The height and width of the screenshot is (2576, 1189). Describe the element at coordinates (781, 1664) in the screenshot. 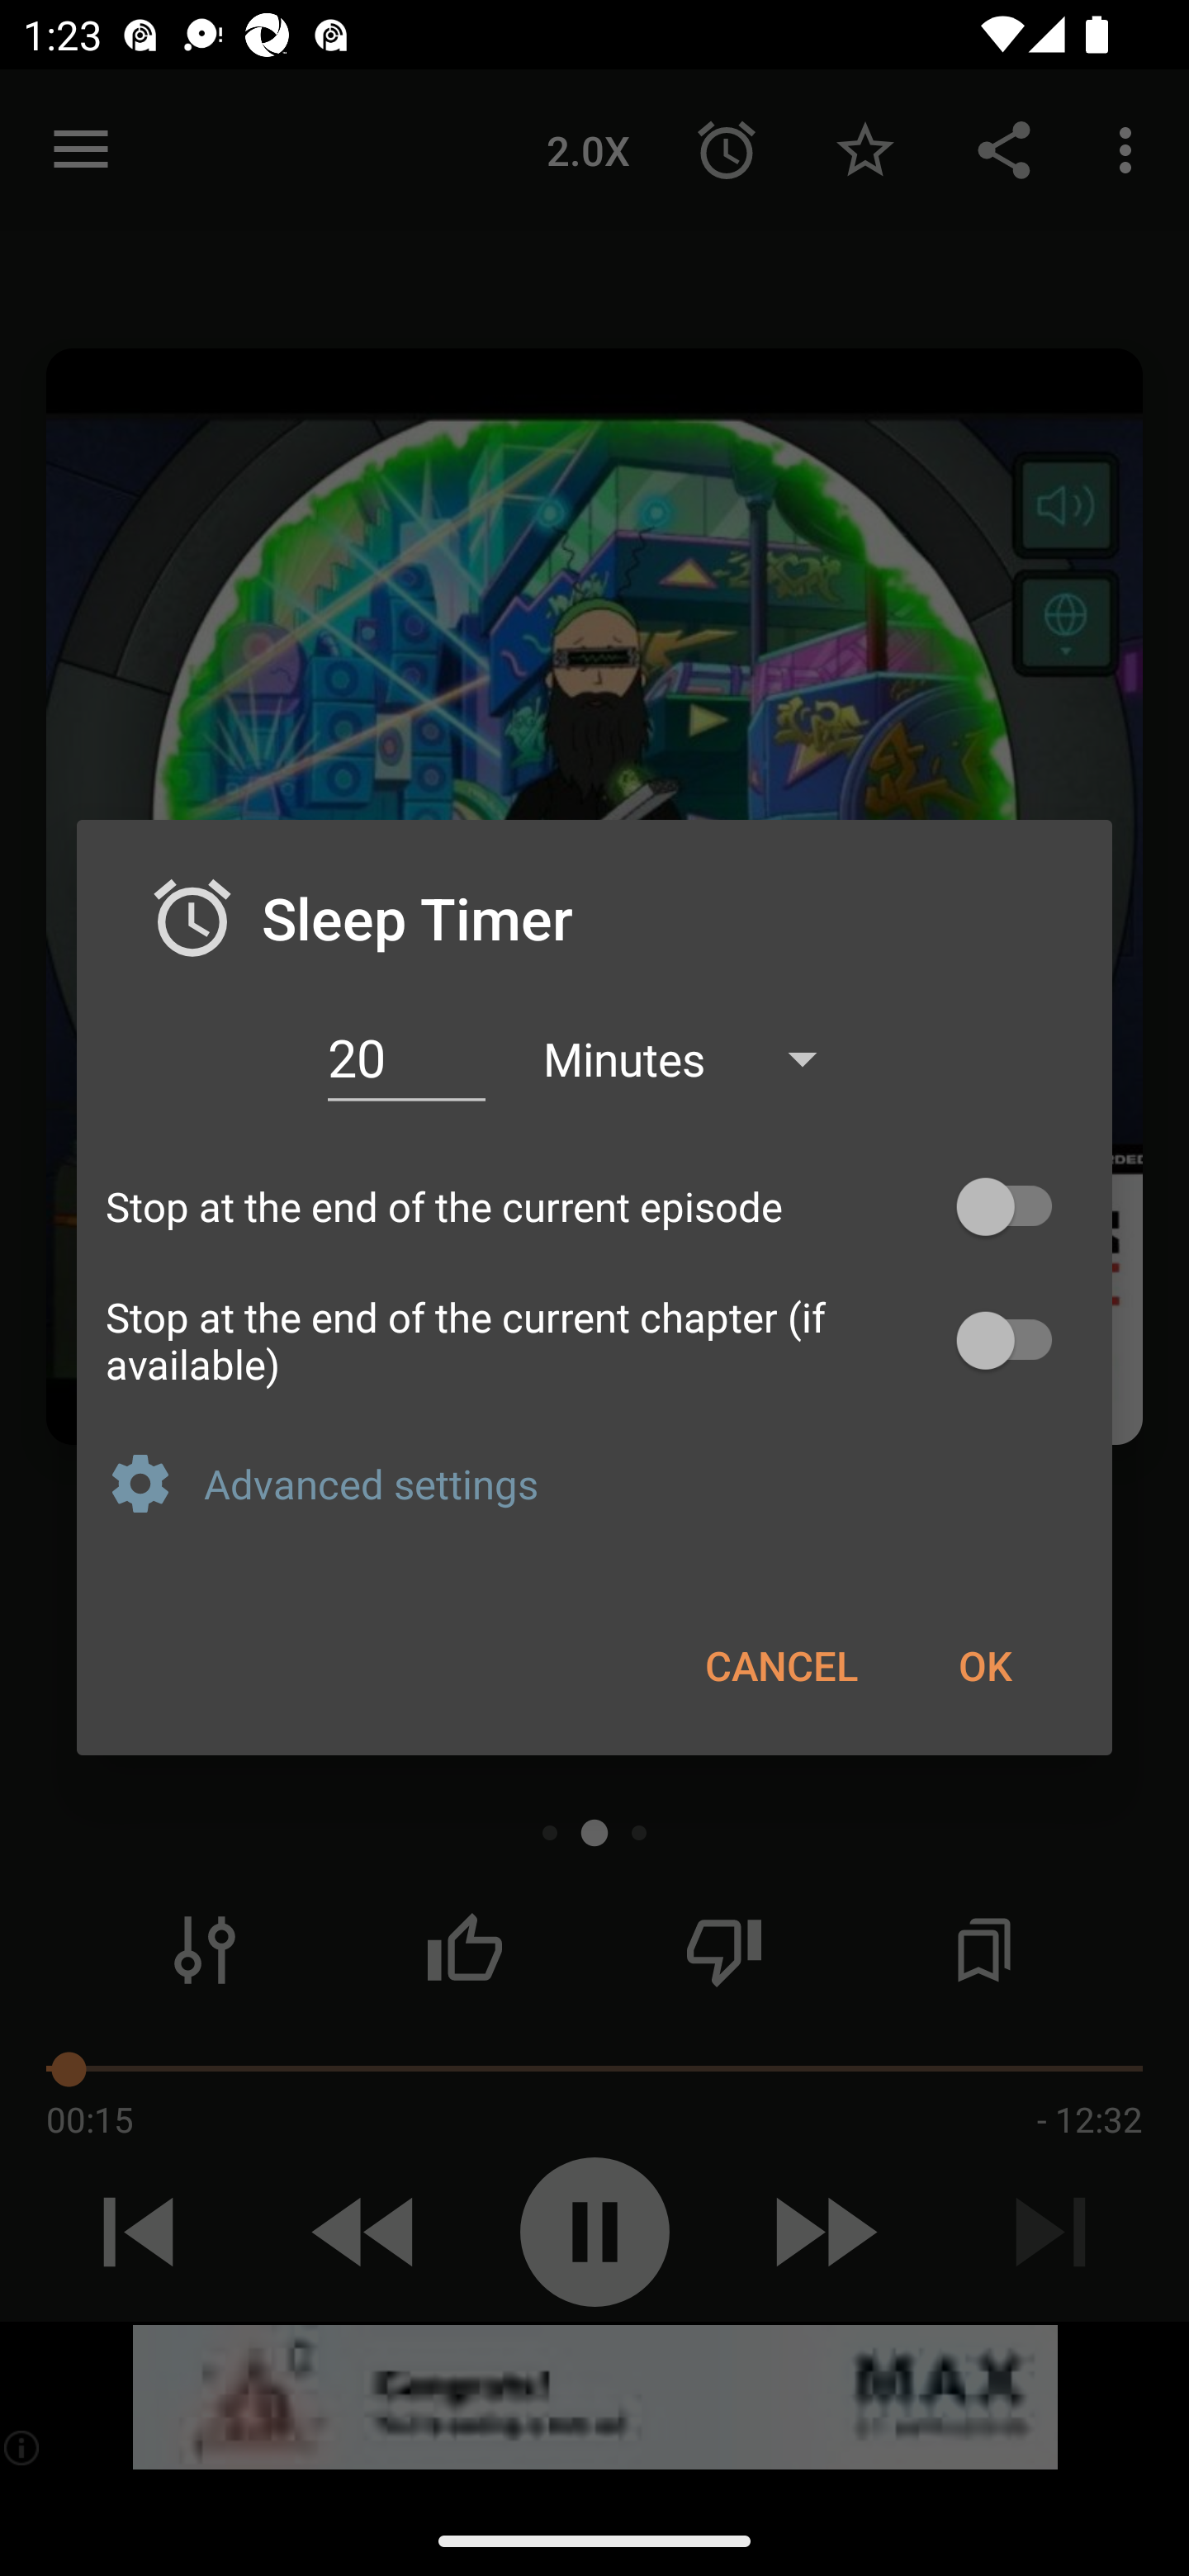

I see `CANCEL` at that location.